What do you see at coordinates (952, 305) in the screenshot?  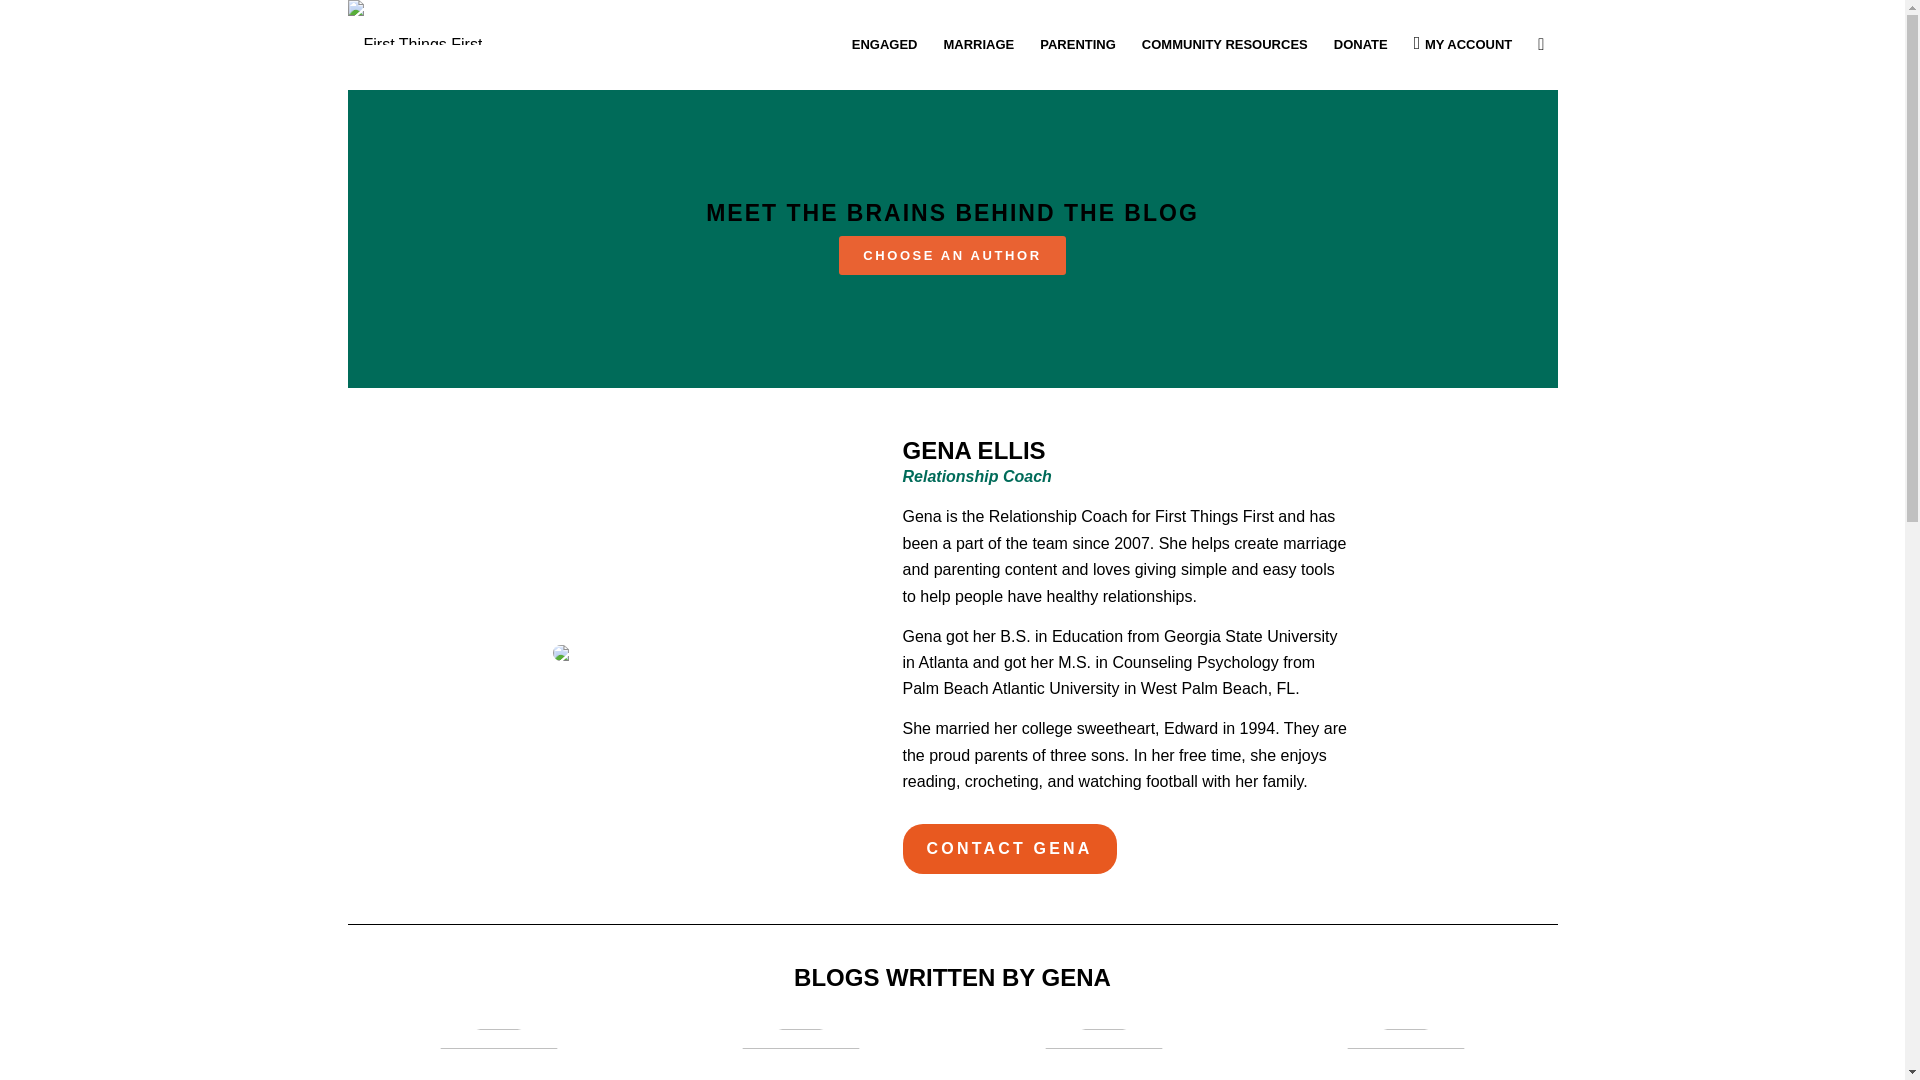 I see `ANNA REEVES MCCUTCHEON` at bounding box center [952, 305].